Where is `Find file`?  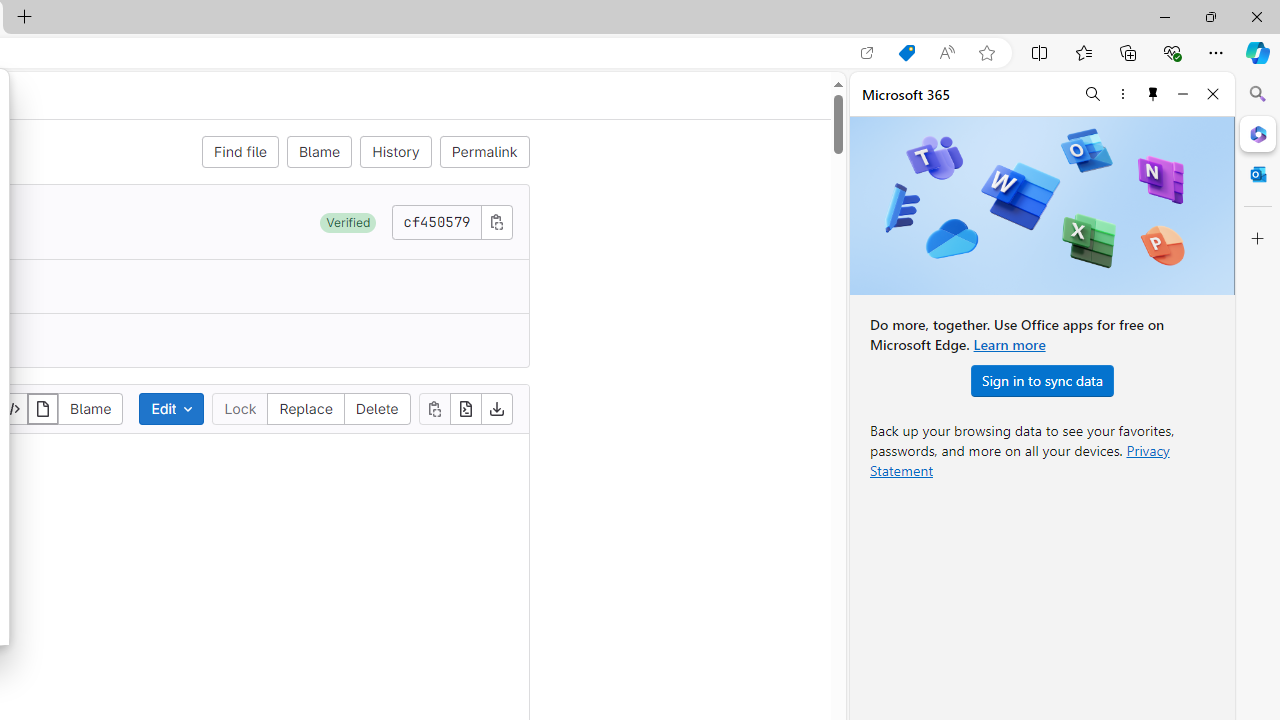
Find file is located at coordinates (240, 152).